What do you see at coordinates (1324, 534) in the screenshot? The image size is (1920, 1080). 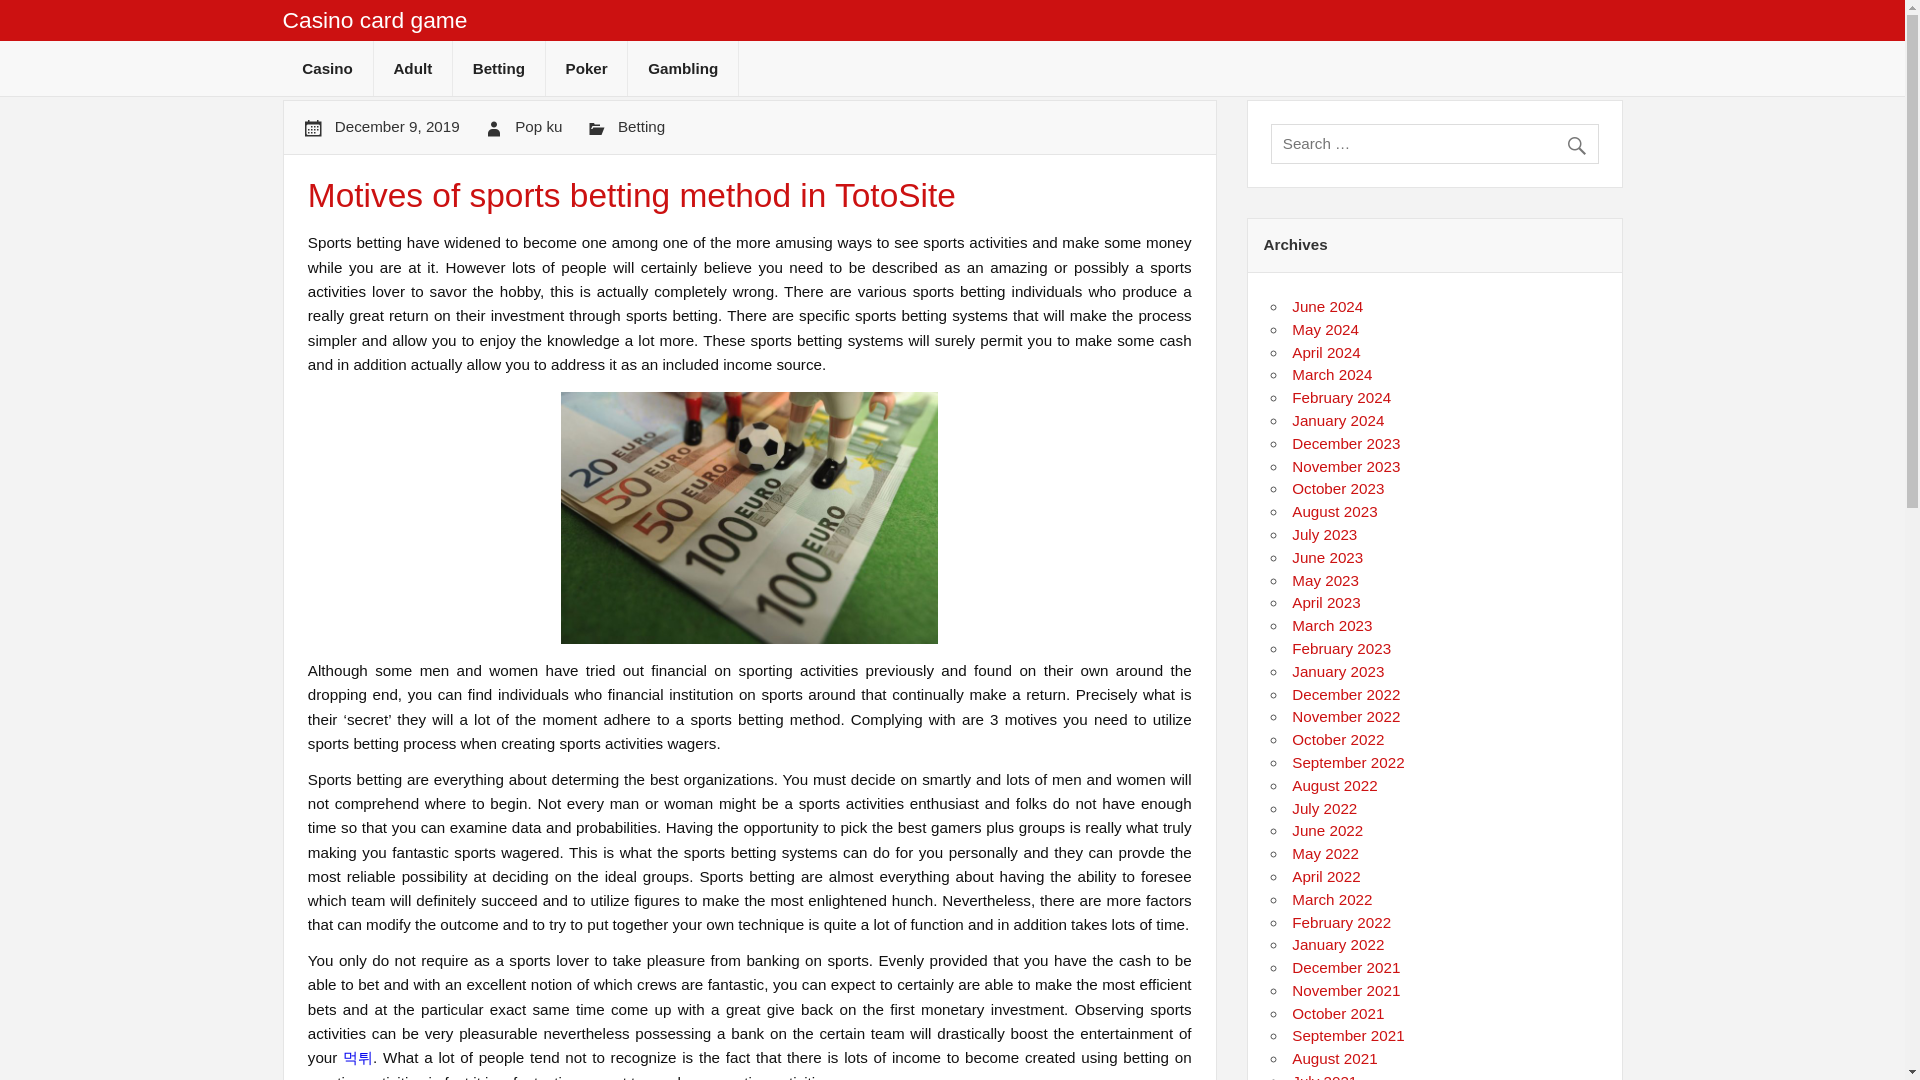 I see `July 2023` at bounding box center [1324, 534].